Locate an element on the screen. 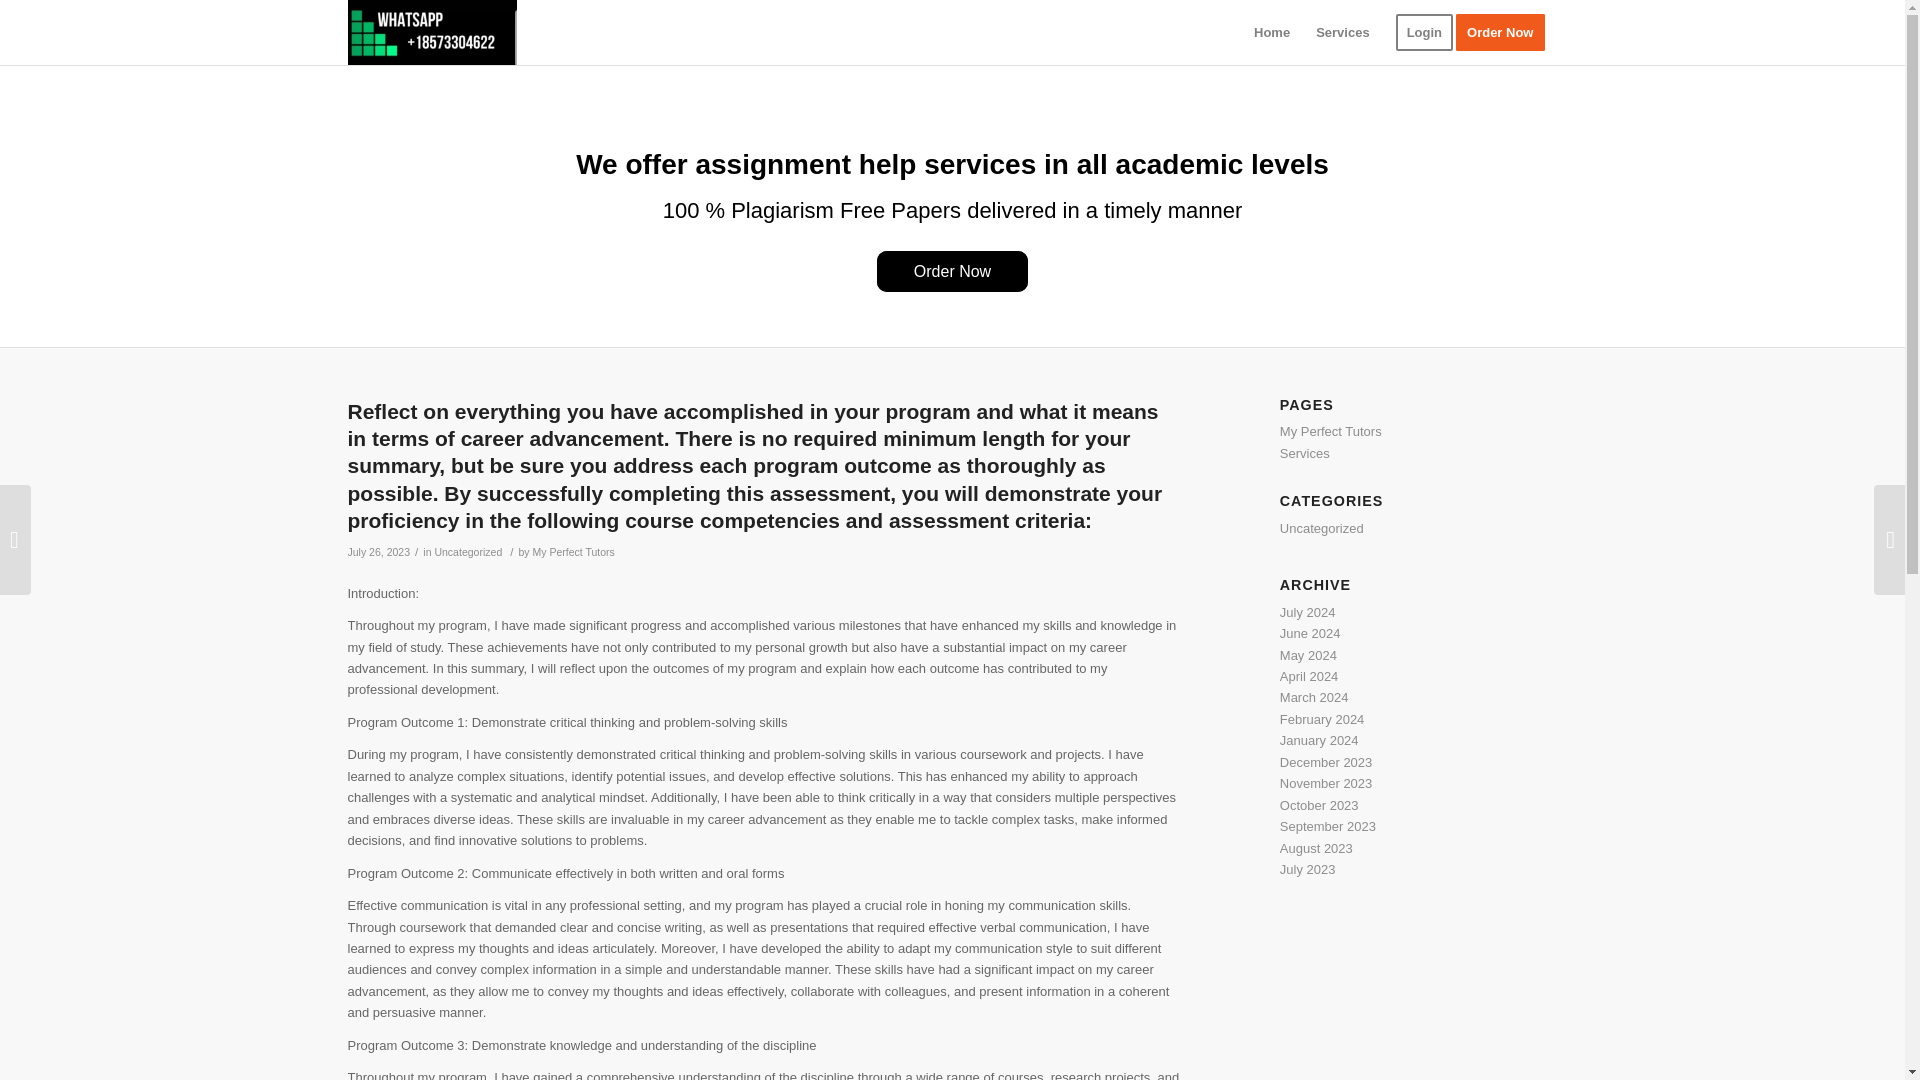 Image resolution: width=1920 pixels, height=1080 pixels. My Perfect Tutors is located at coordinates (1331, 431).